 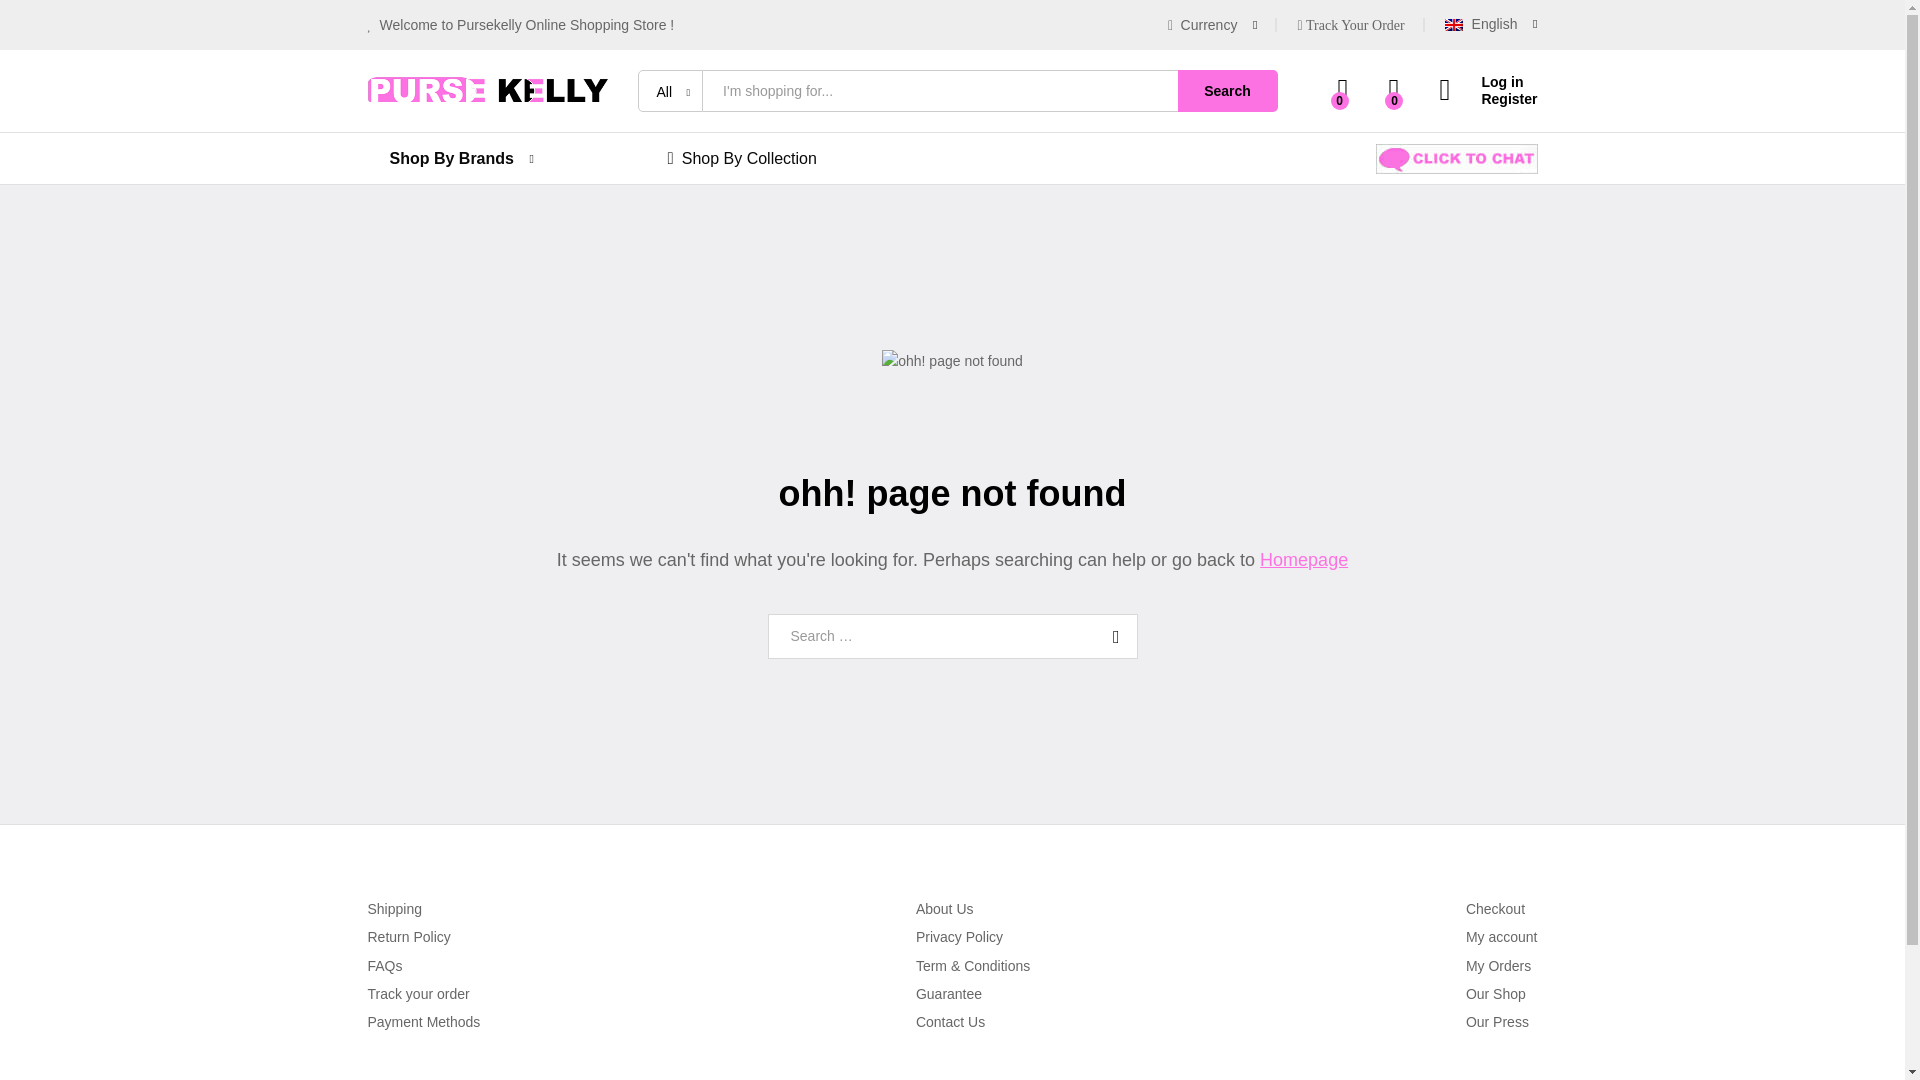 What do you see at coordinates (419, 994) in the screenshot?
I see `Track your order` at bounding box center [419, 994].